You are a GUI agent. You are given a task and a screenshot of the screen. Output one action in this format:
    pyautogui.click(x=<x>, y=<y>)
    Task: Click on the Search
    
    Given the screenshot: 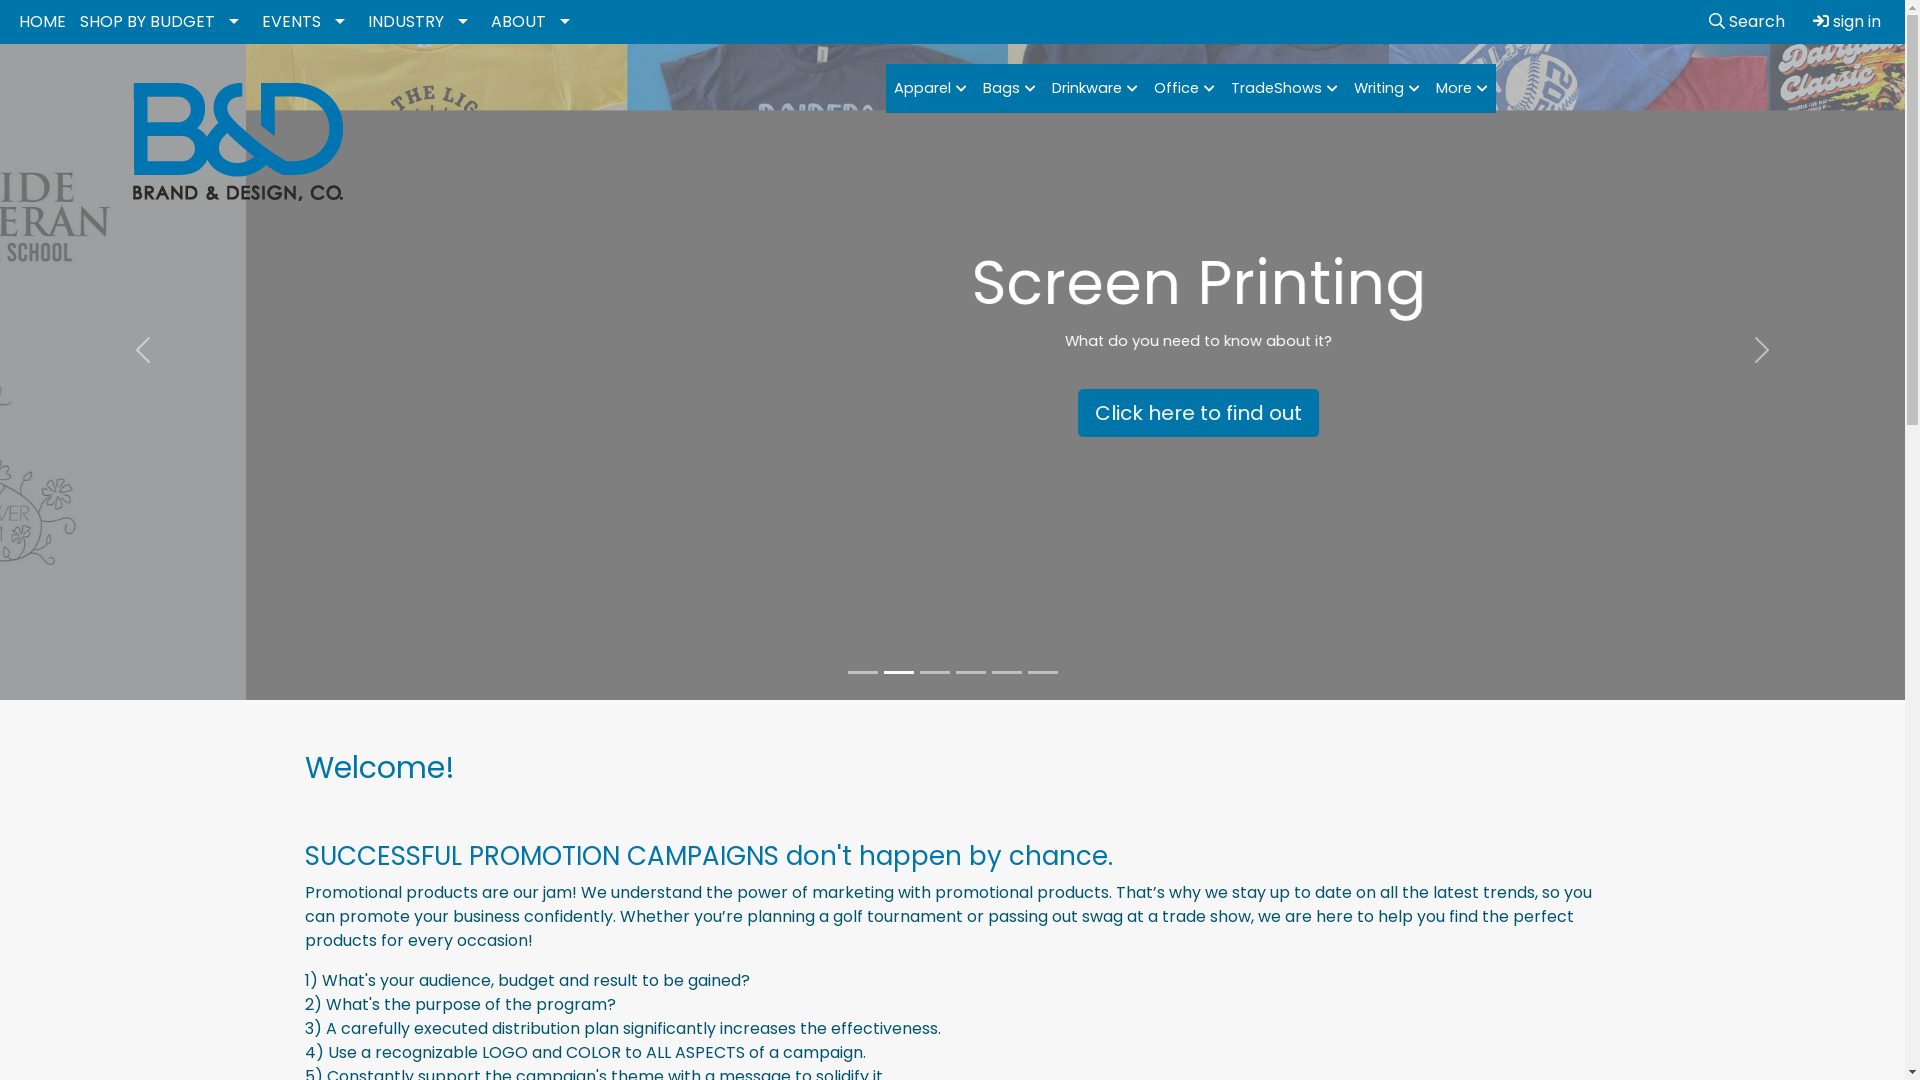 What is the action you would take?
    pyautogui.click(x=1747, y=22)
    